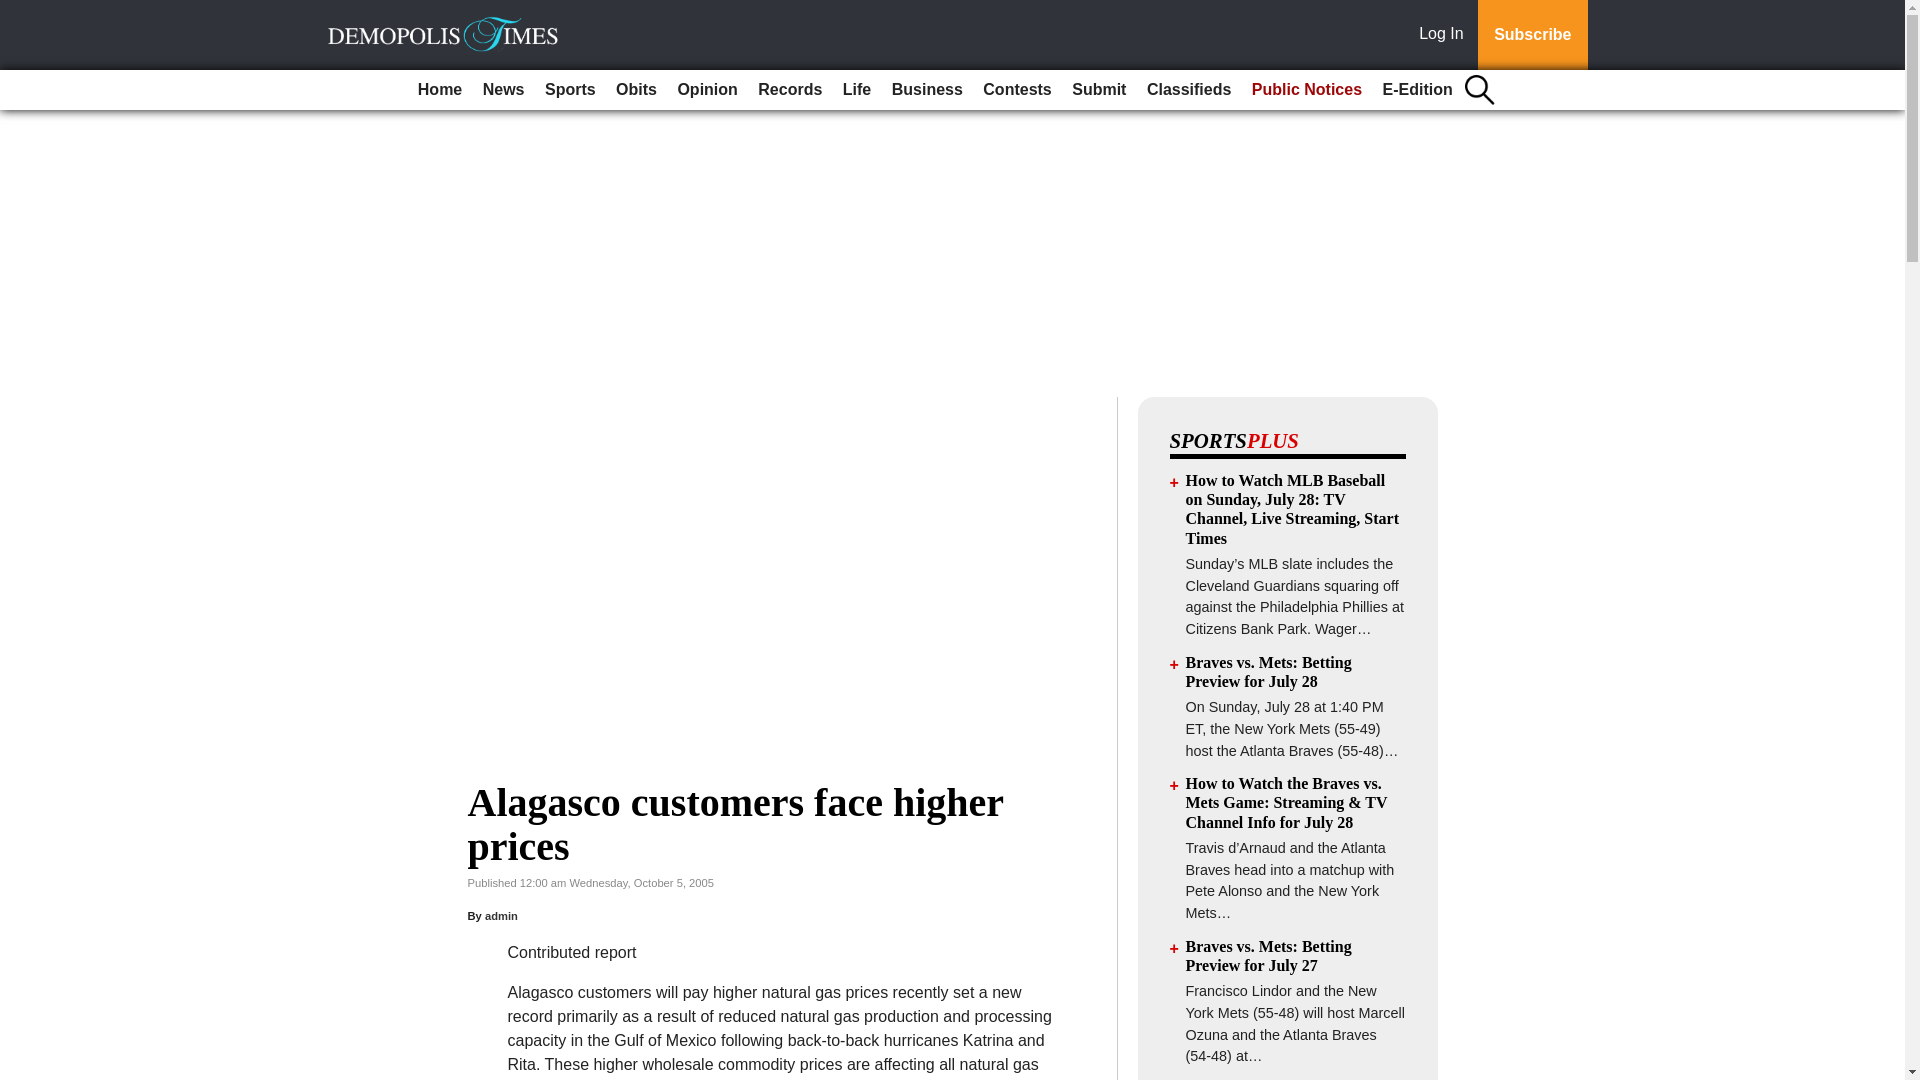 The height and width of the screenshot is (1080, 1920). Describe the element at coordinates (1098, 90) in the screenshot. I see `Submit` at that location.